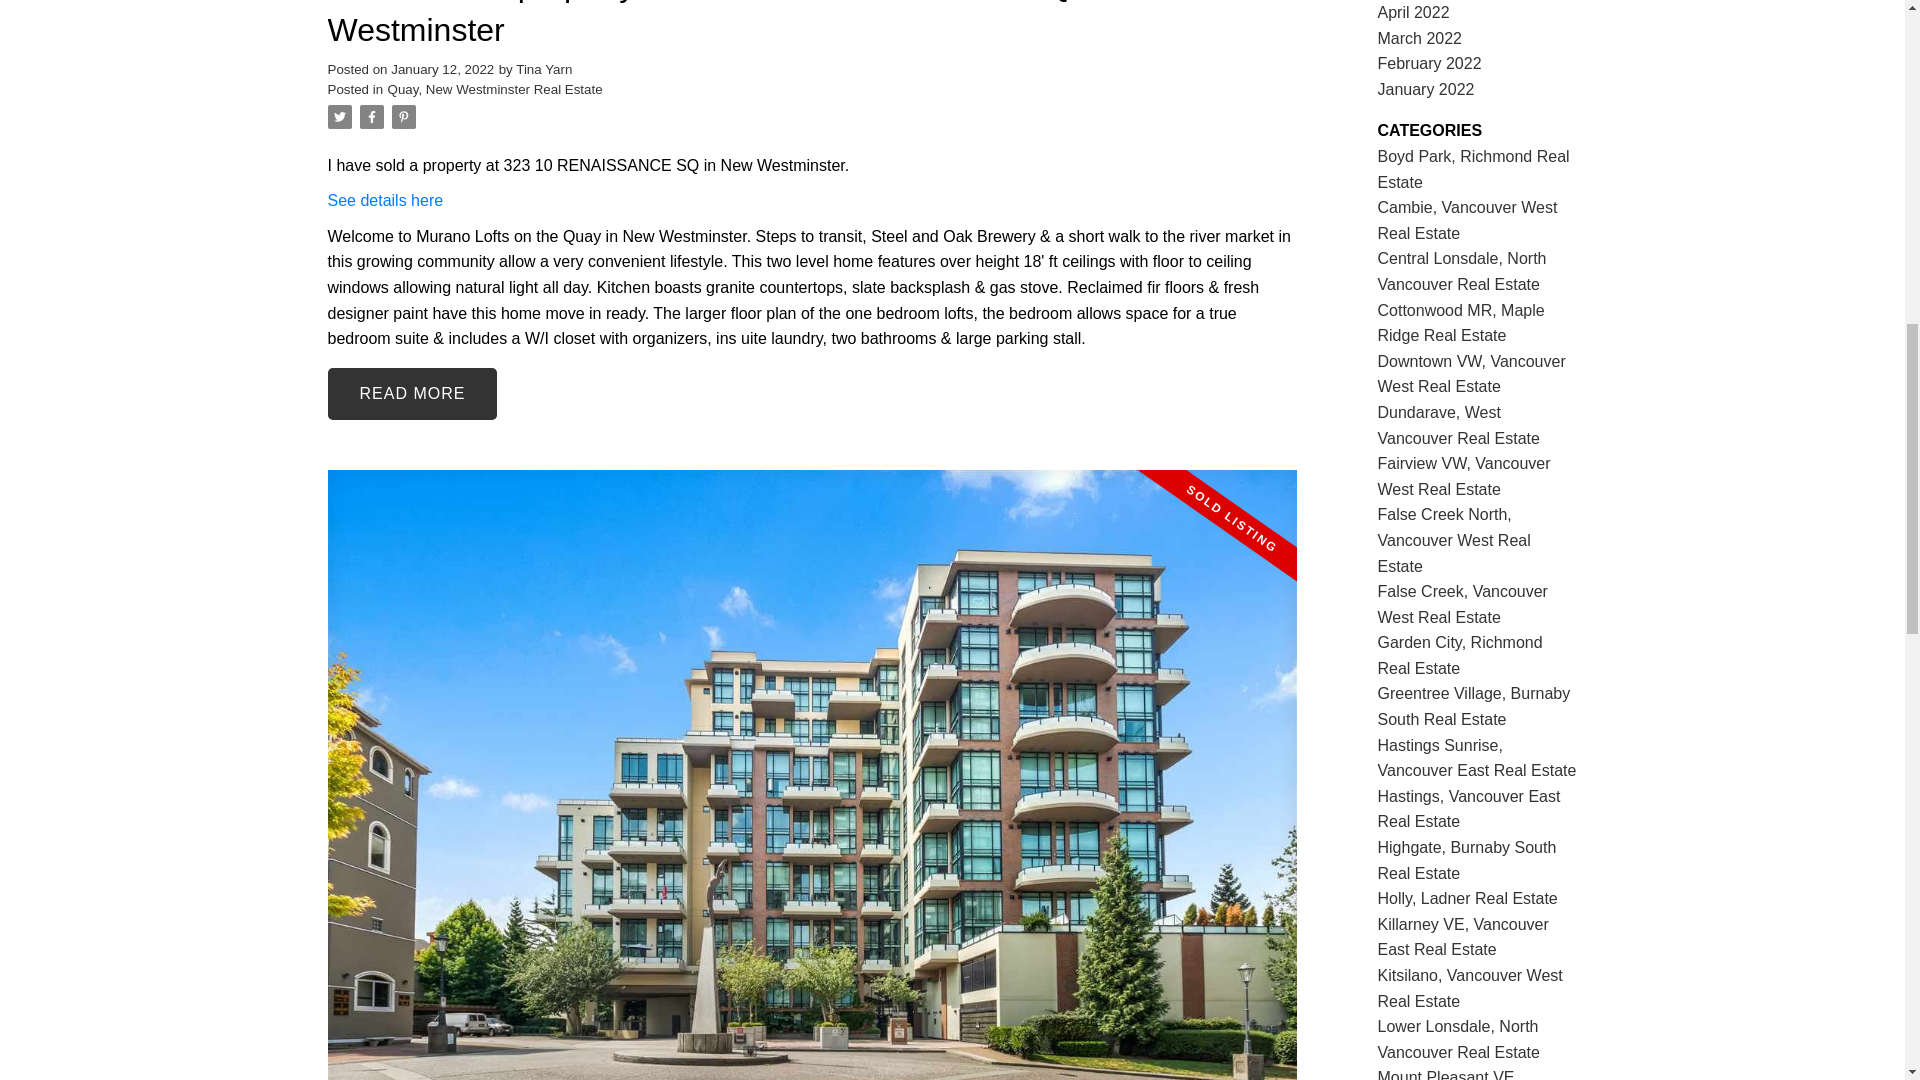 The width and height of the screenshot is (1920, 1080). What do you see at coordinates (386, 200) in the screenshot?
I see `See details here` at bounding box center [386, 200].